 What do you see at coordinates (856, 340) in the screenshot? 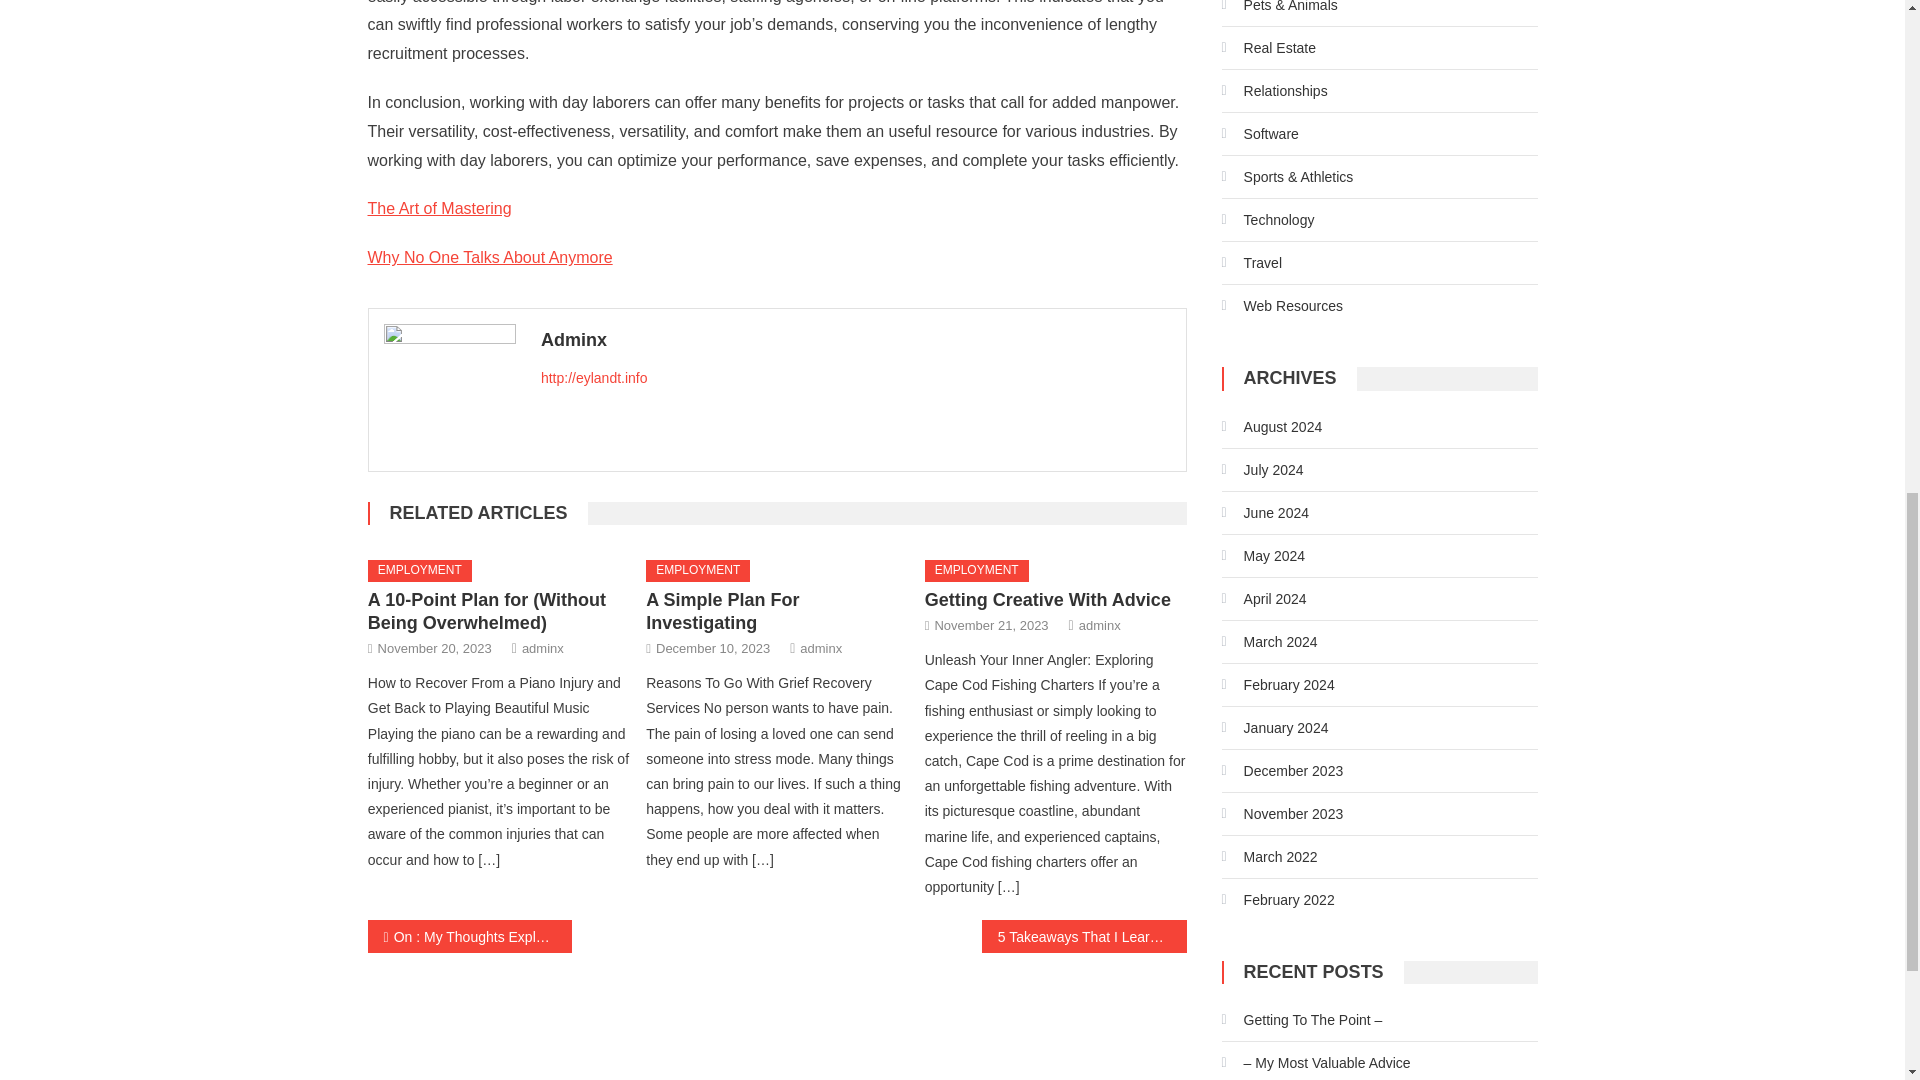
I see `Adminx` at bounding box center [856, 340].